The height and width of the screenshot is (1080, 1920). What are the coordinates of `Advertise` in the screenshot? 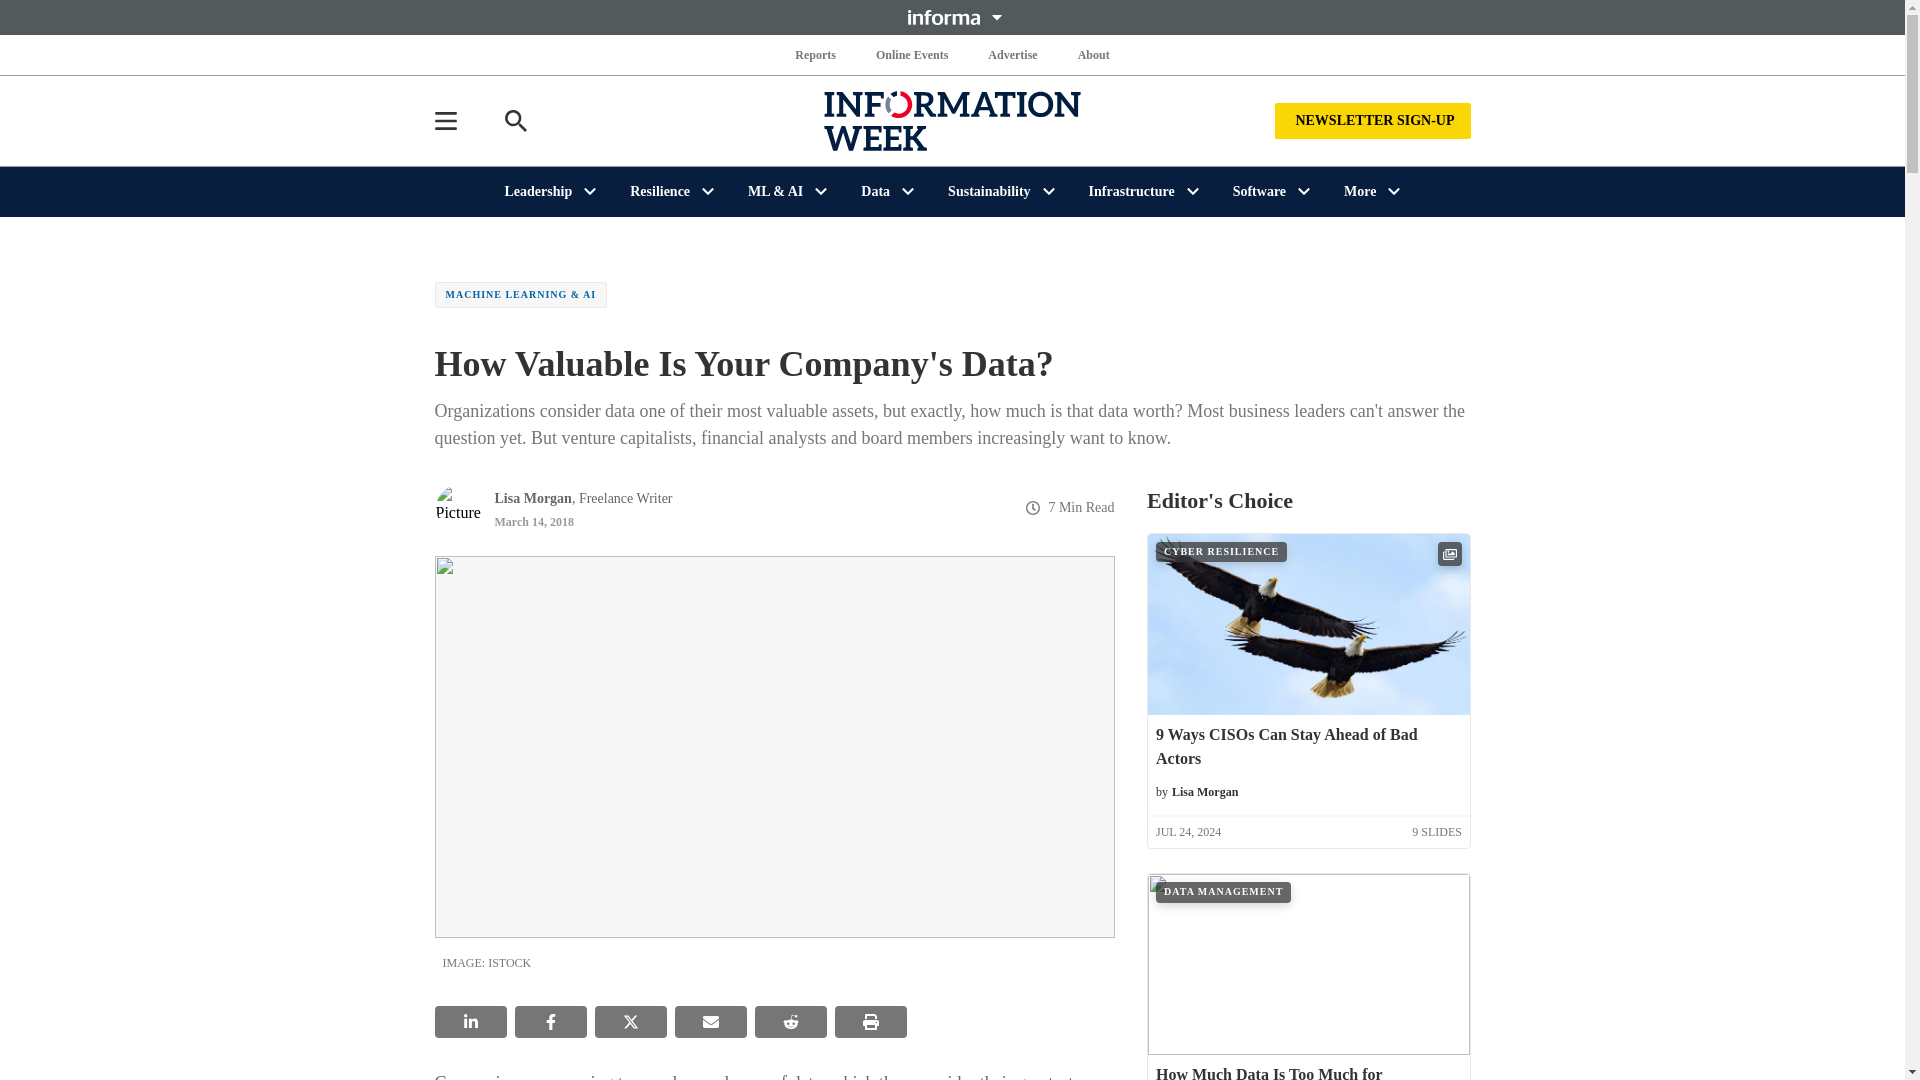 It's located at (1012, 54).